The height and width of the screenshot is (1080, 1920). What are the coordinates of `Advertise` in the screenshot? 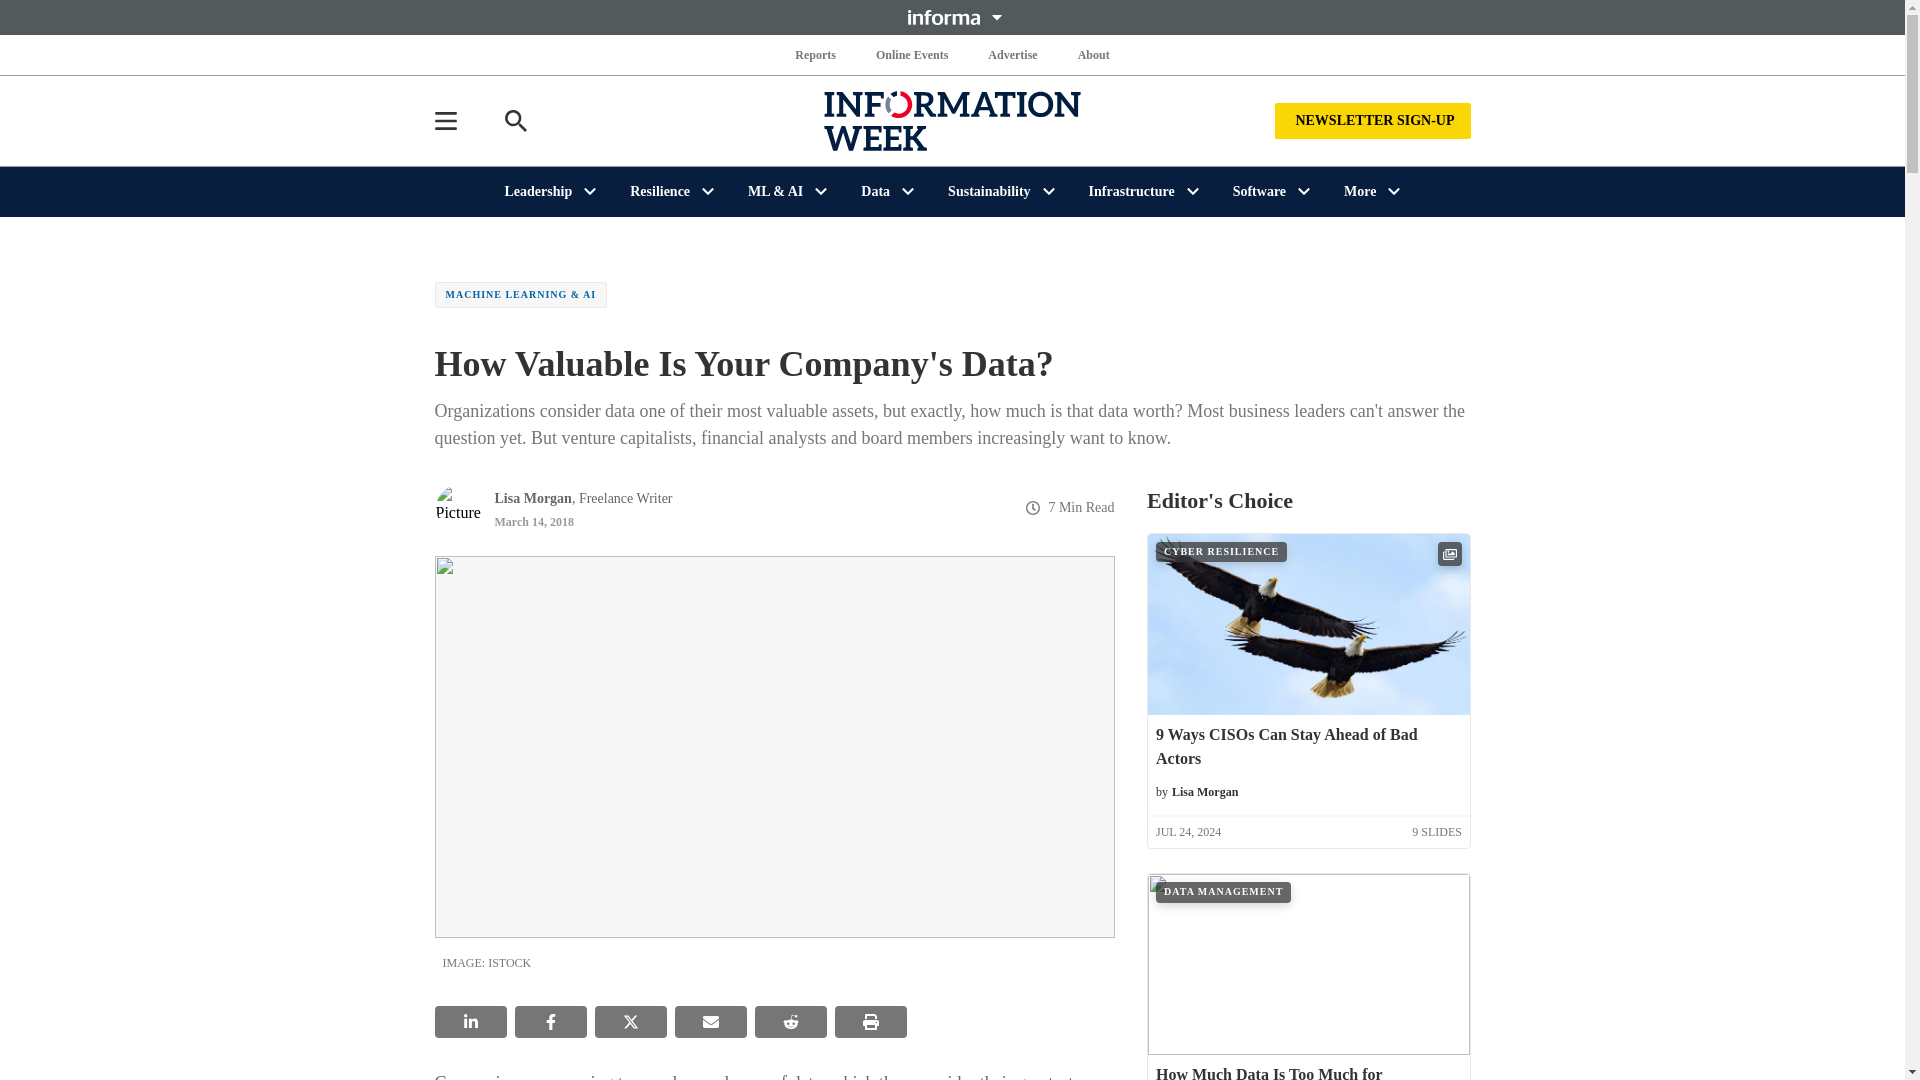 It's located at (1012, 54).